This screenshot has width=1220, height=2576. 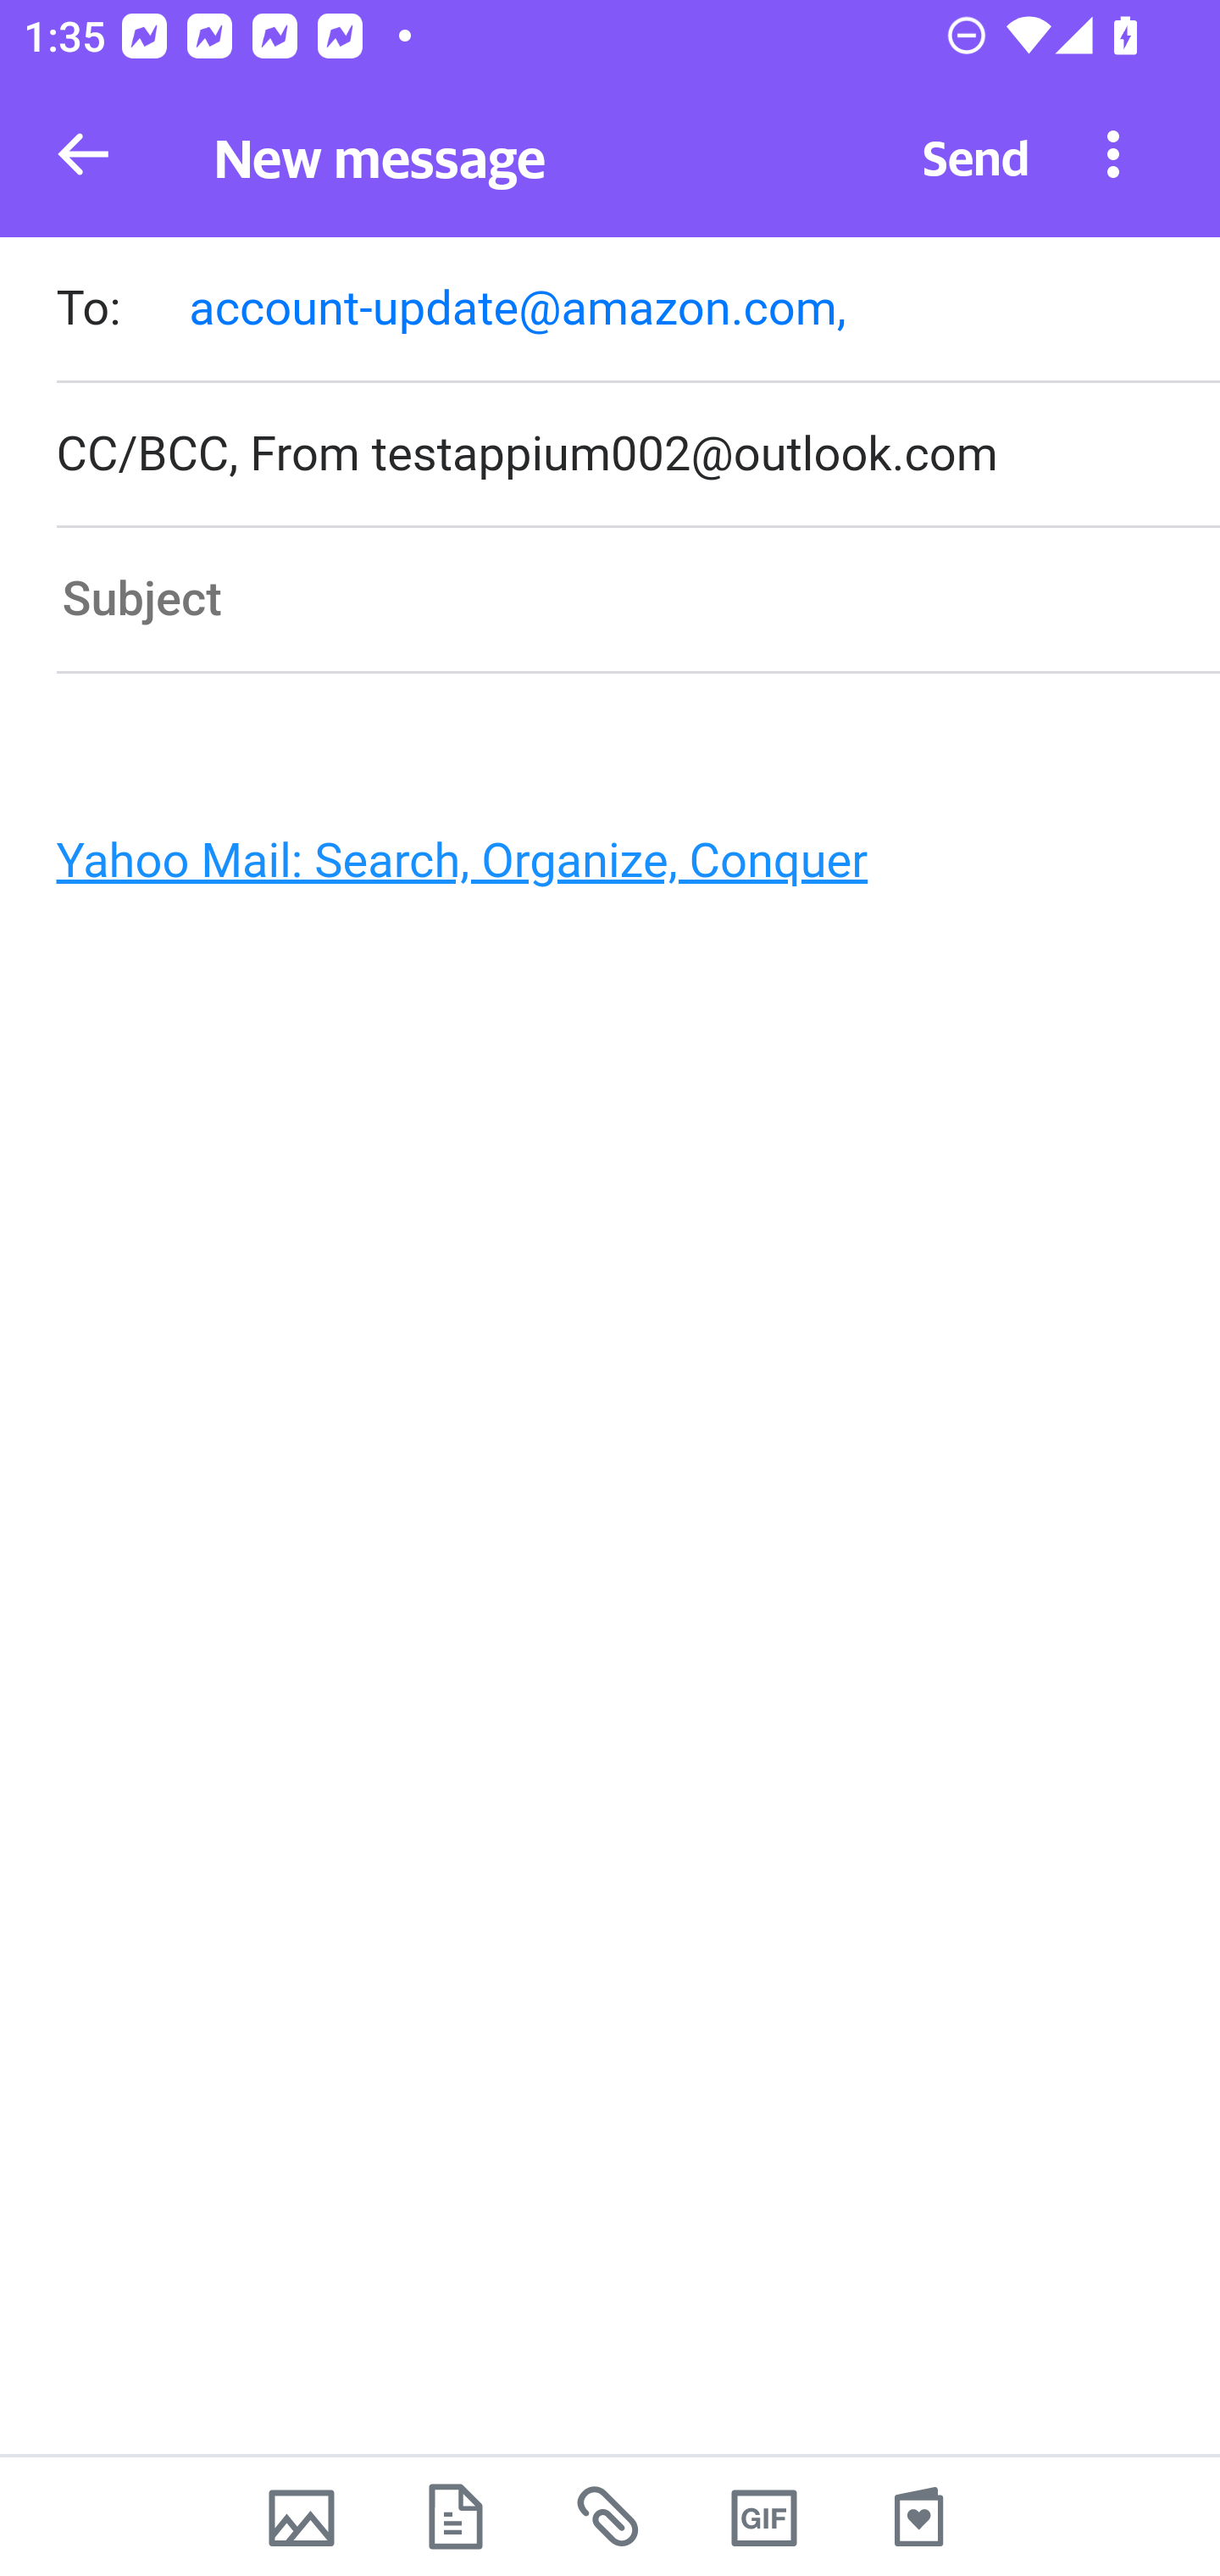 I want to click on 

Yahoo Mail: Search, Organize, Conquer, so click(x=596, y=869).